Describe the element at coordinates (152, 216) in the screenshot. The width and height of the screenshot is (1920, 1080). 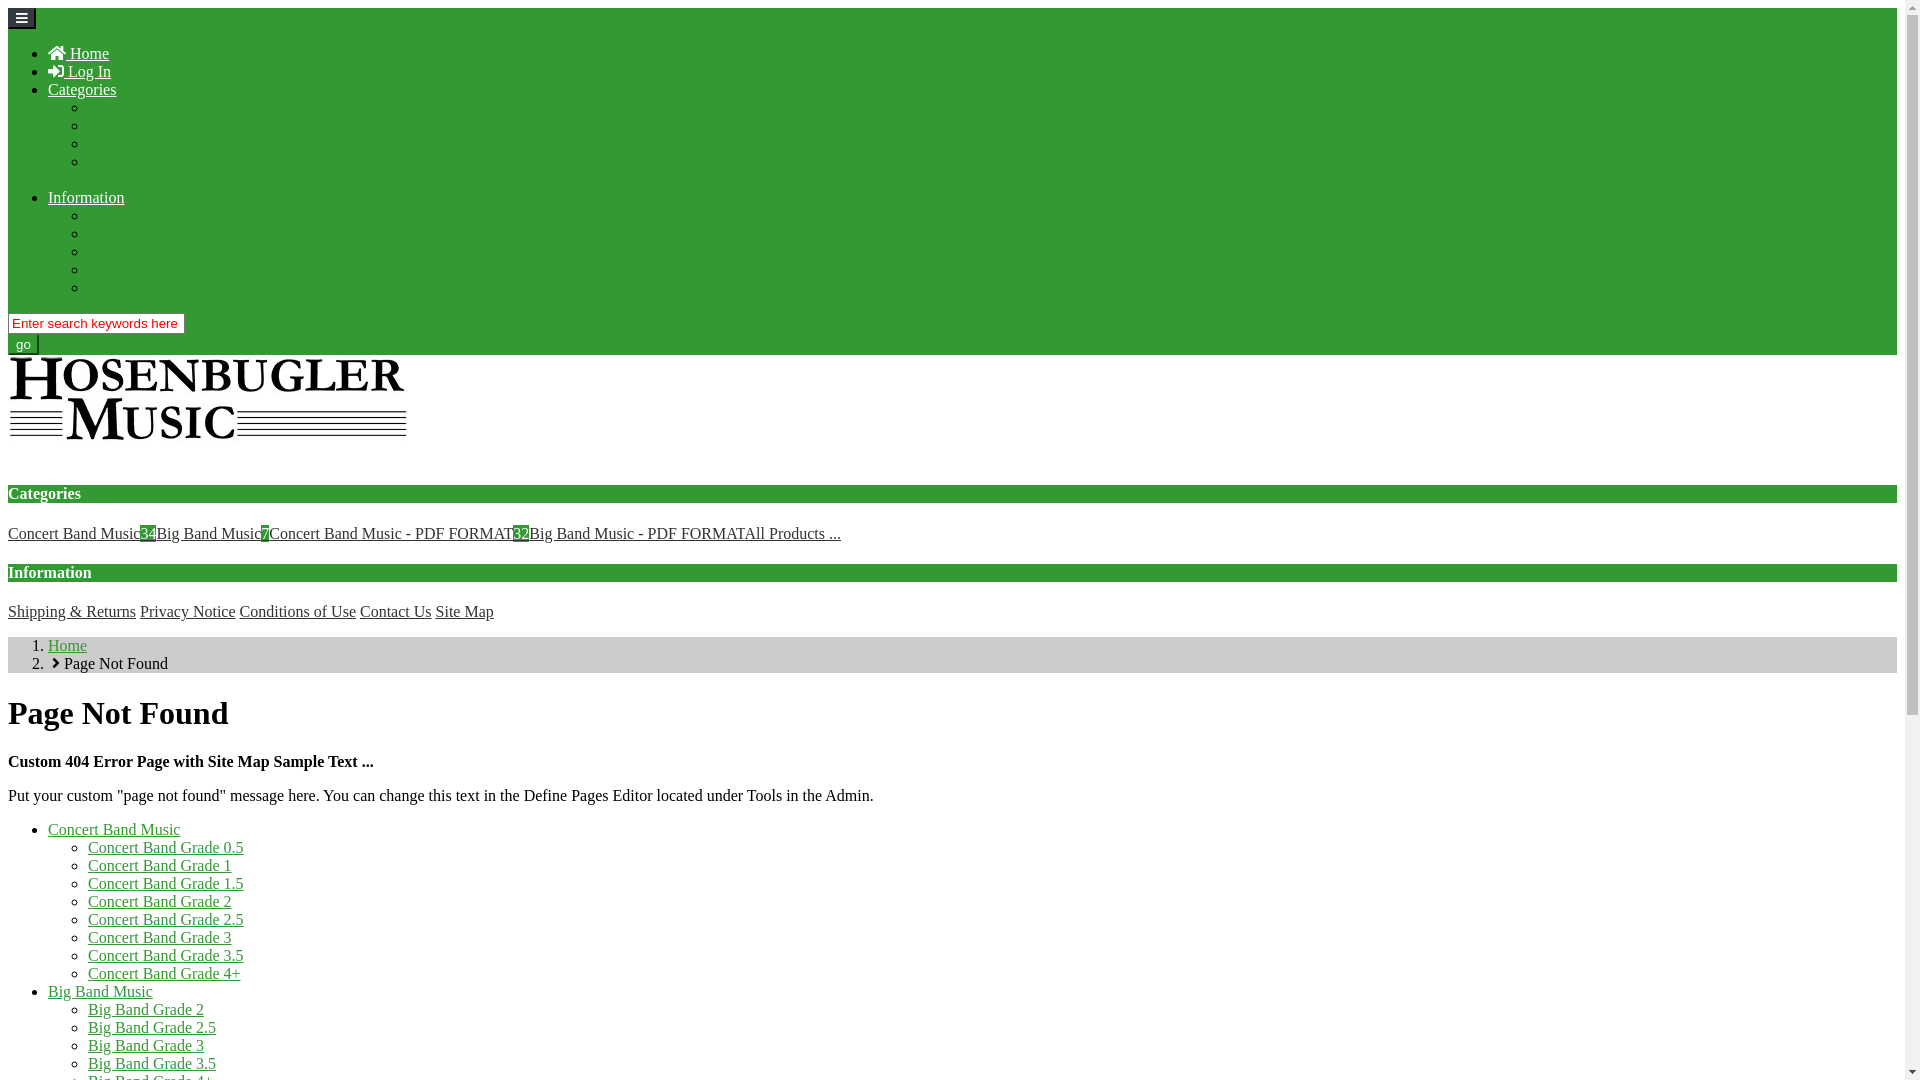
I see `Shipping & Returns` at that location.